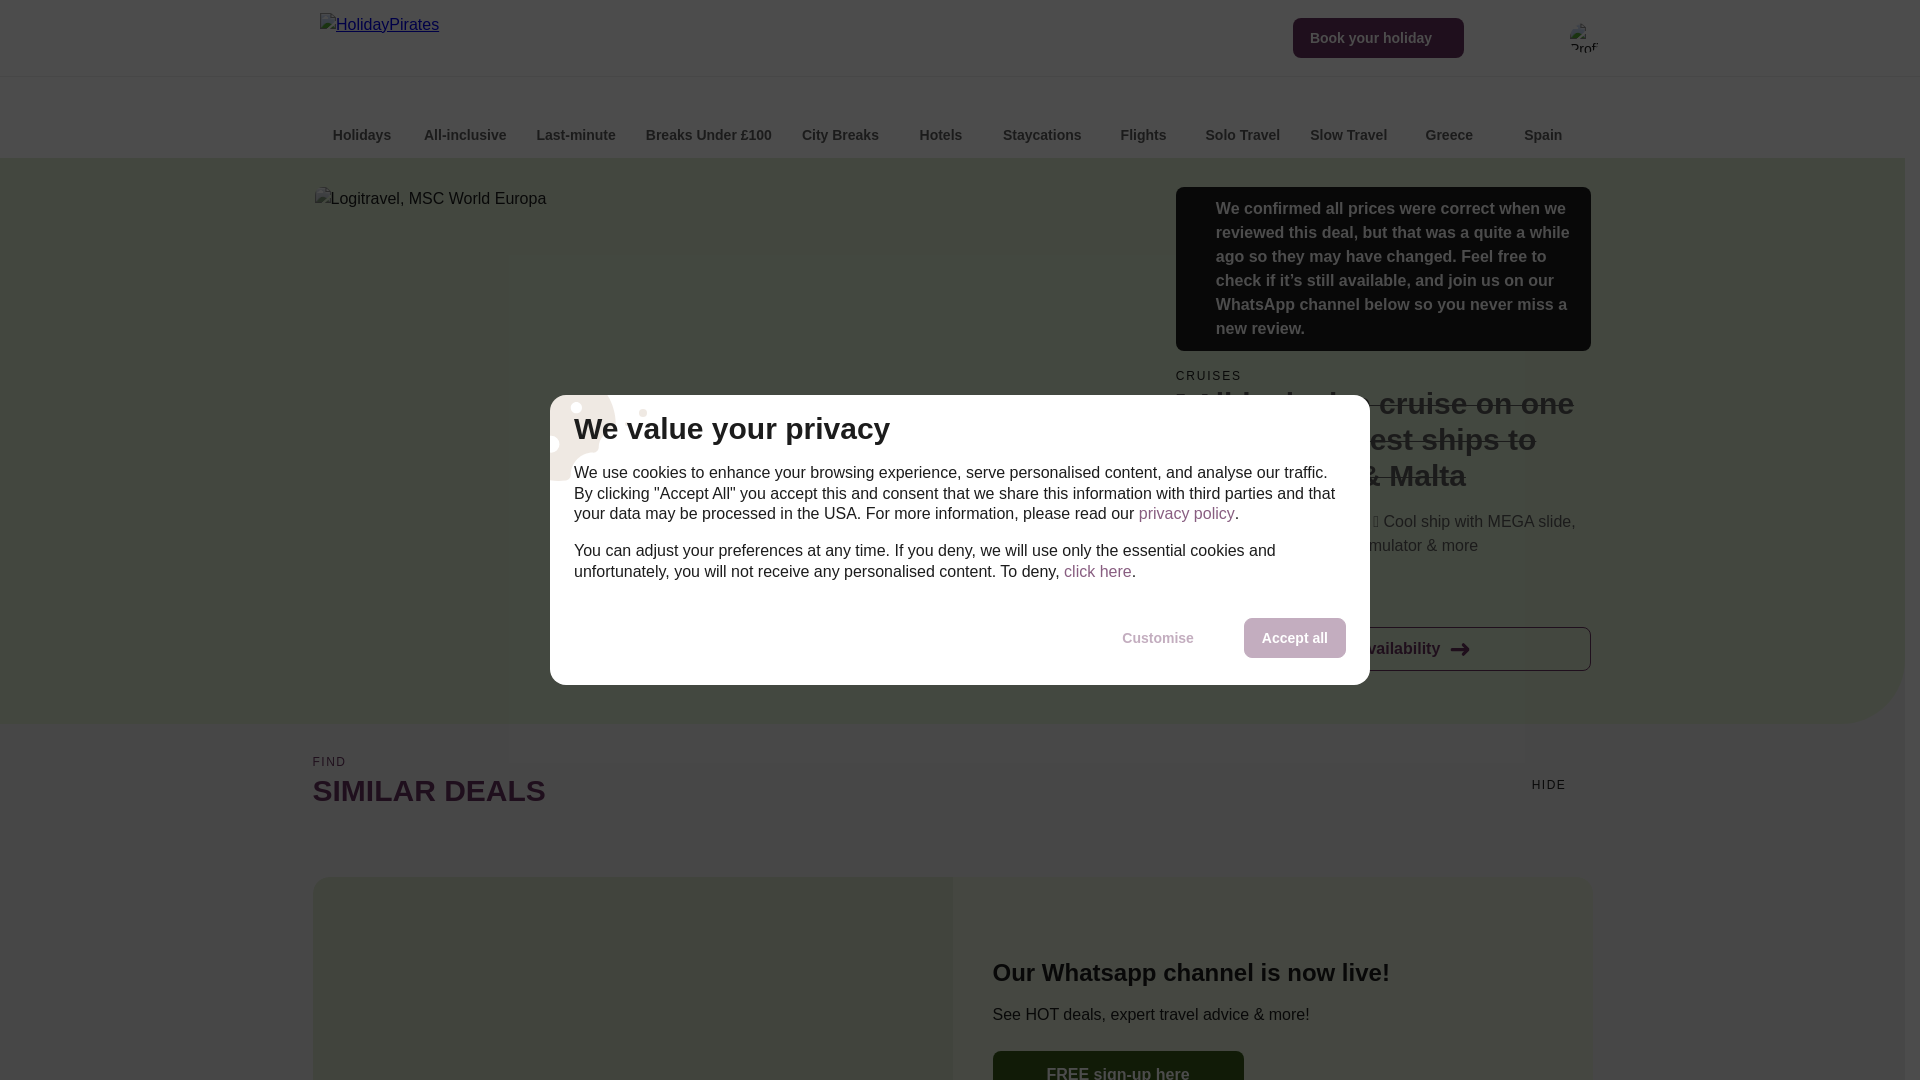  Describe the element at coordinates (940, 121) in the screenshot. I see `Hotels` at that location.